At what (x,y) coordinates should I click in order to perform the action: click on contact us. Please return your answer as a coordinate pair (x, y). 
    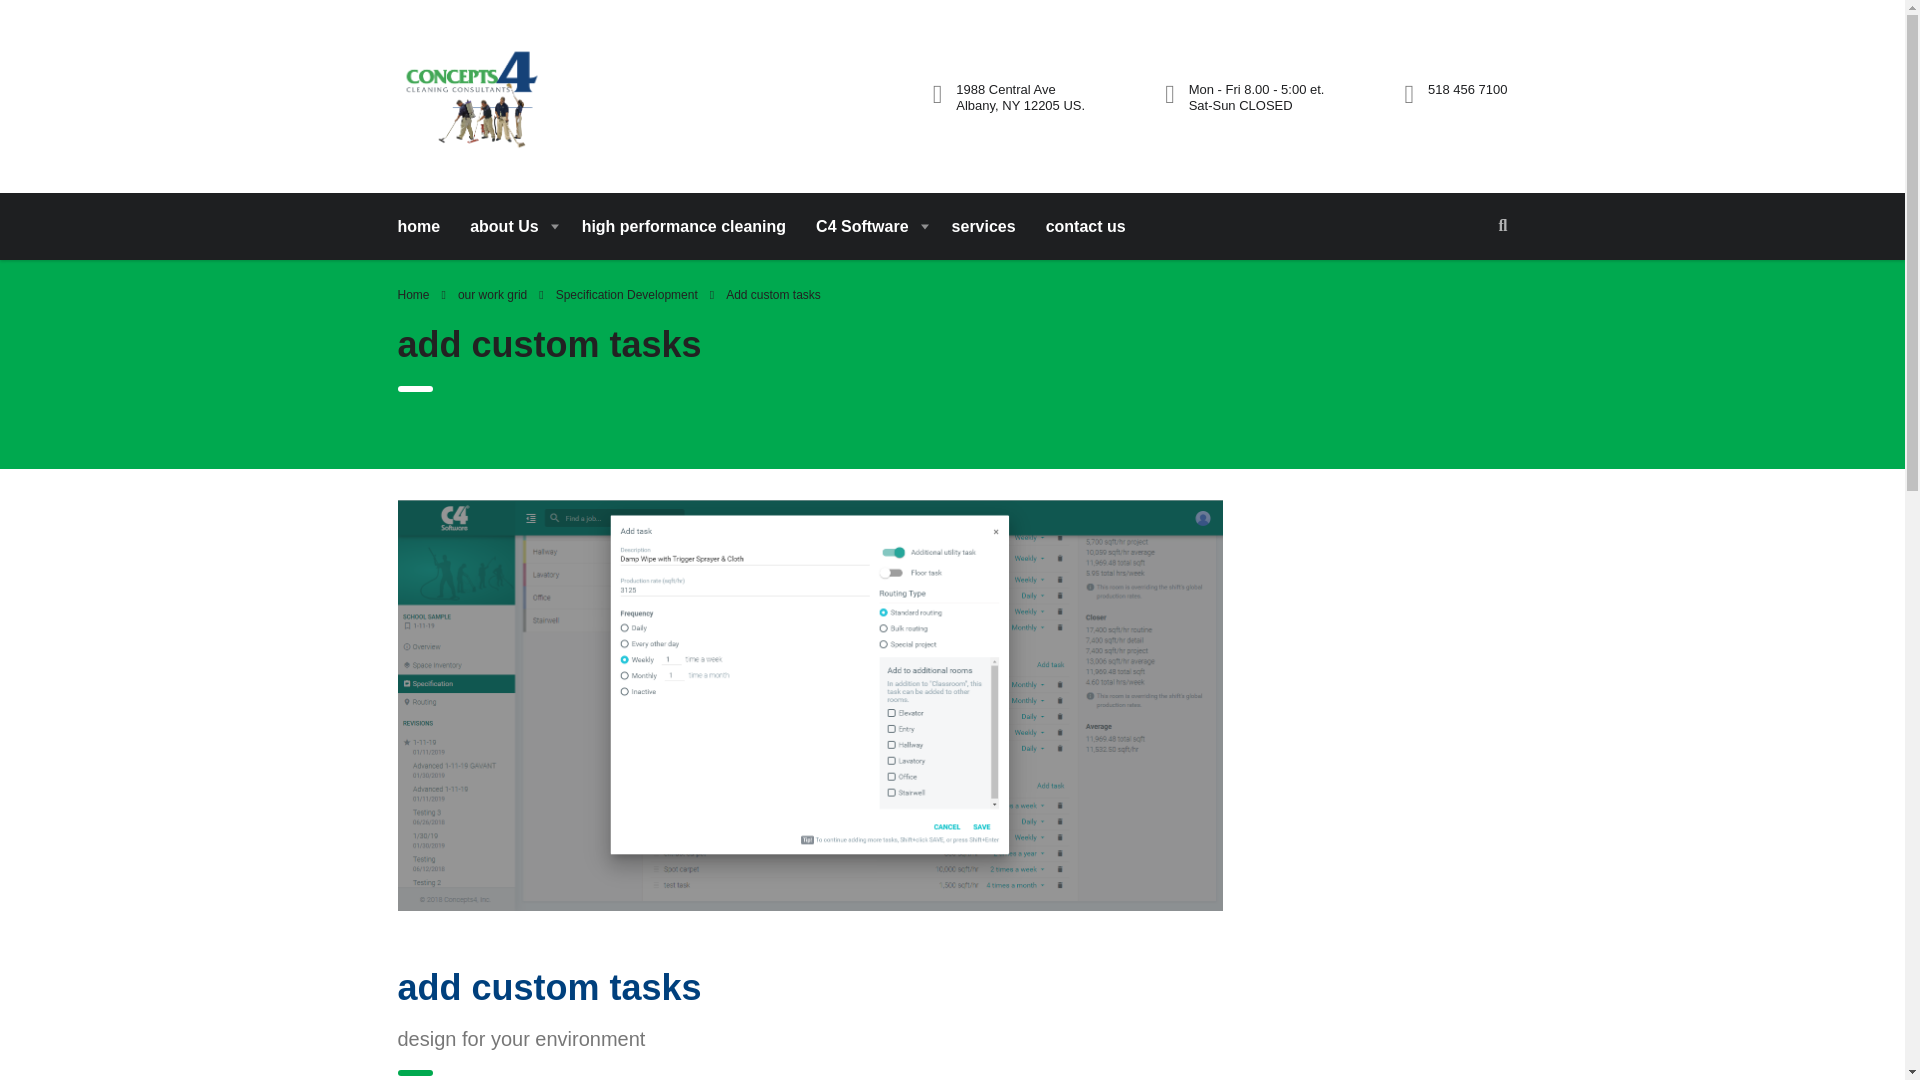
    Looking at the image, I should click on (1086, 226).